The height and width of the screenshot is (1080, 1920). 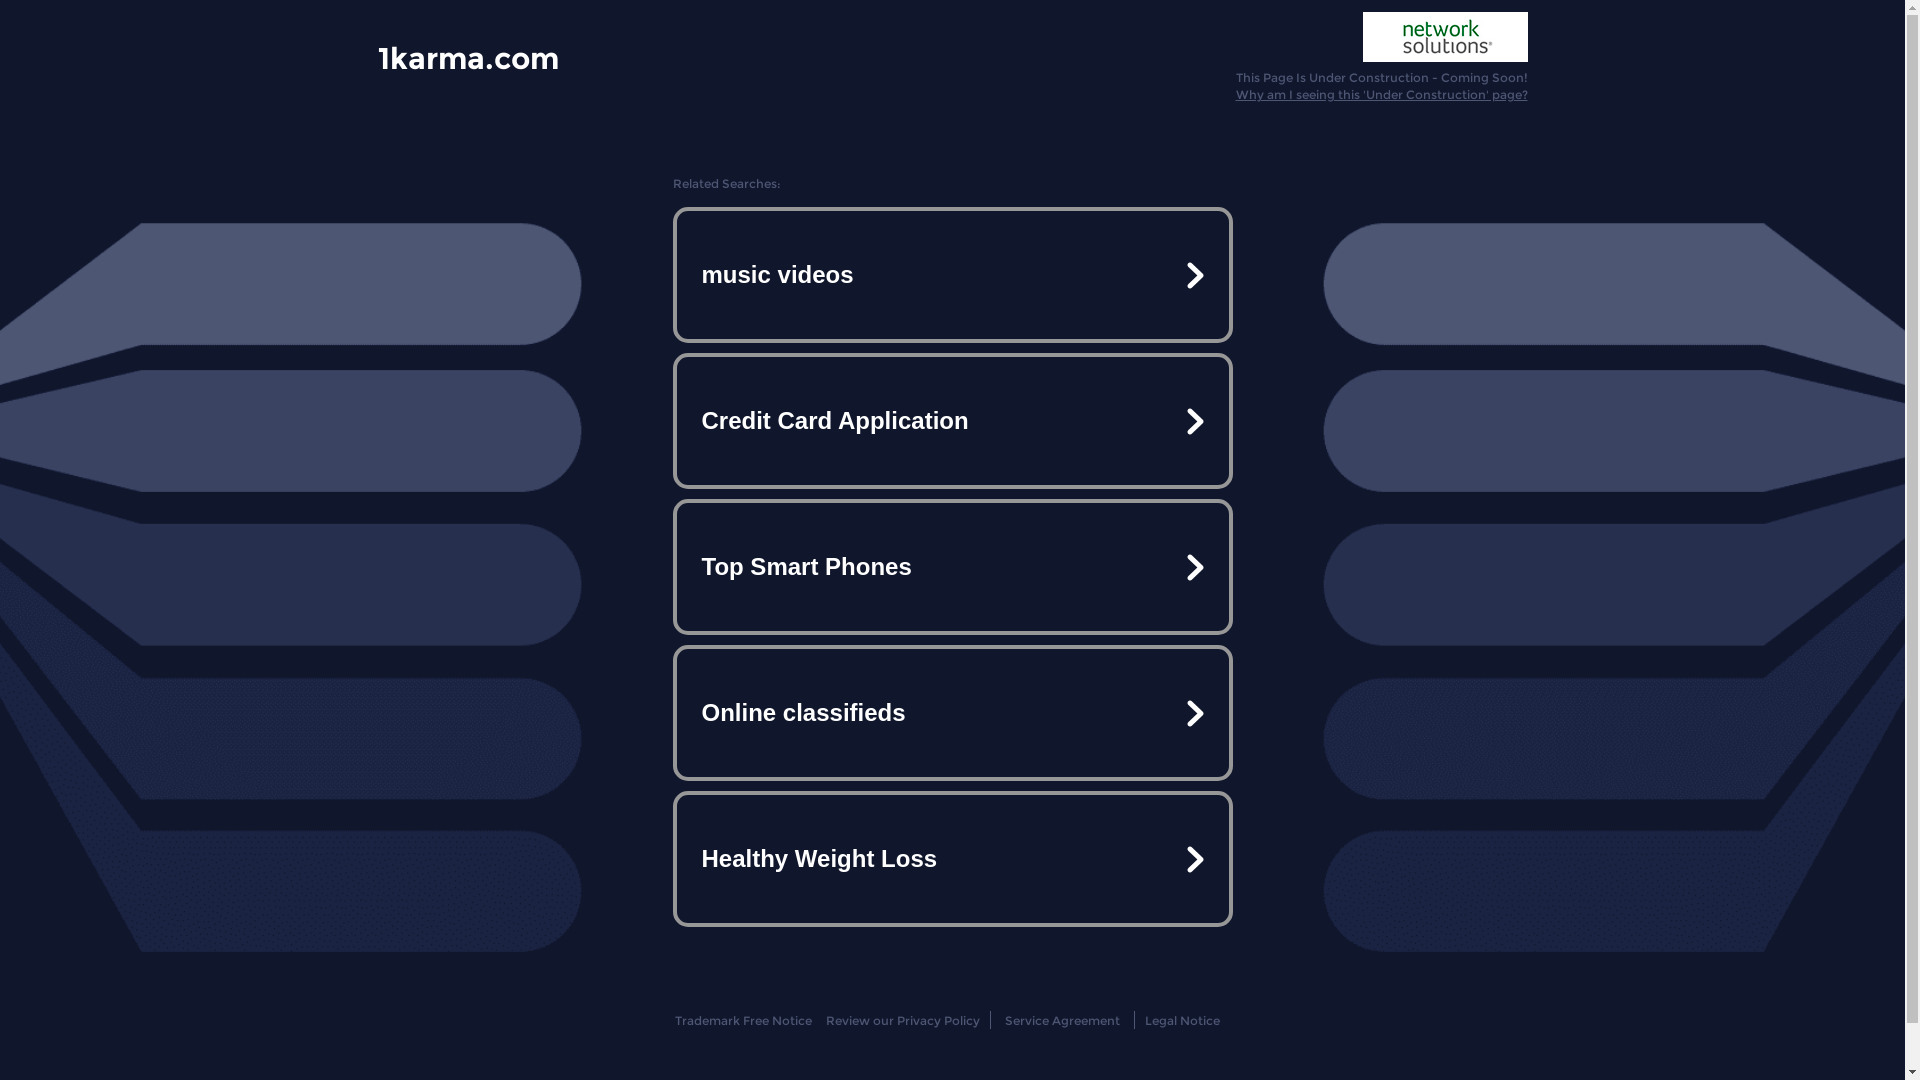 What do you see at coordinates (952, 421) in the screenshot?
I see `Credit Card Application` at bounding box center [952, 421].